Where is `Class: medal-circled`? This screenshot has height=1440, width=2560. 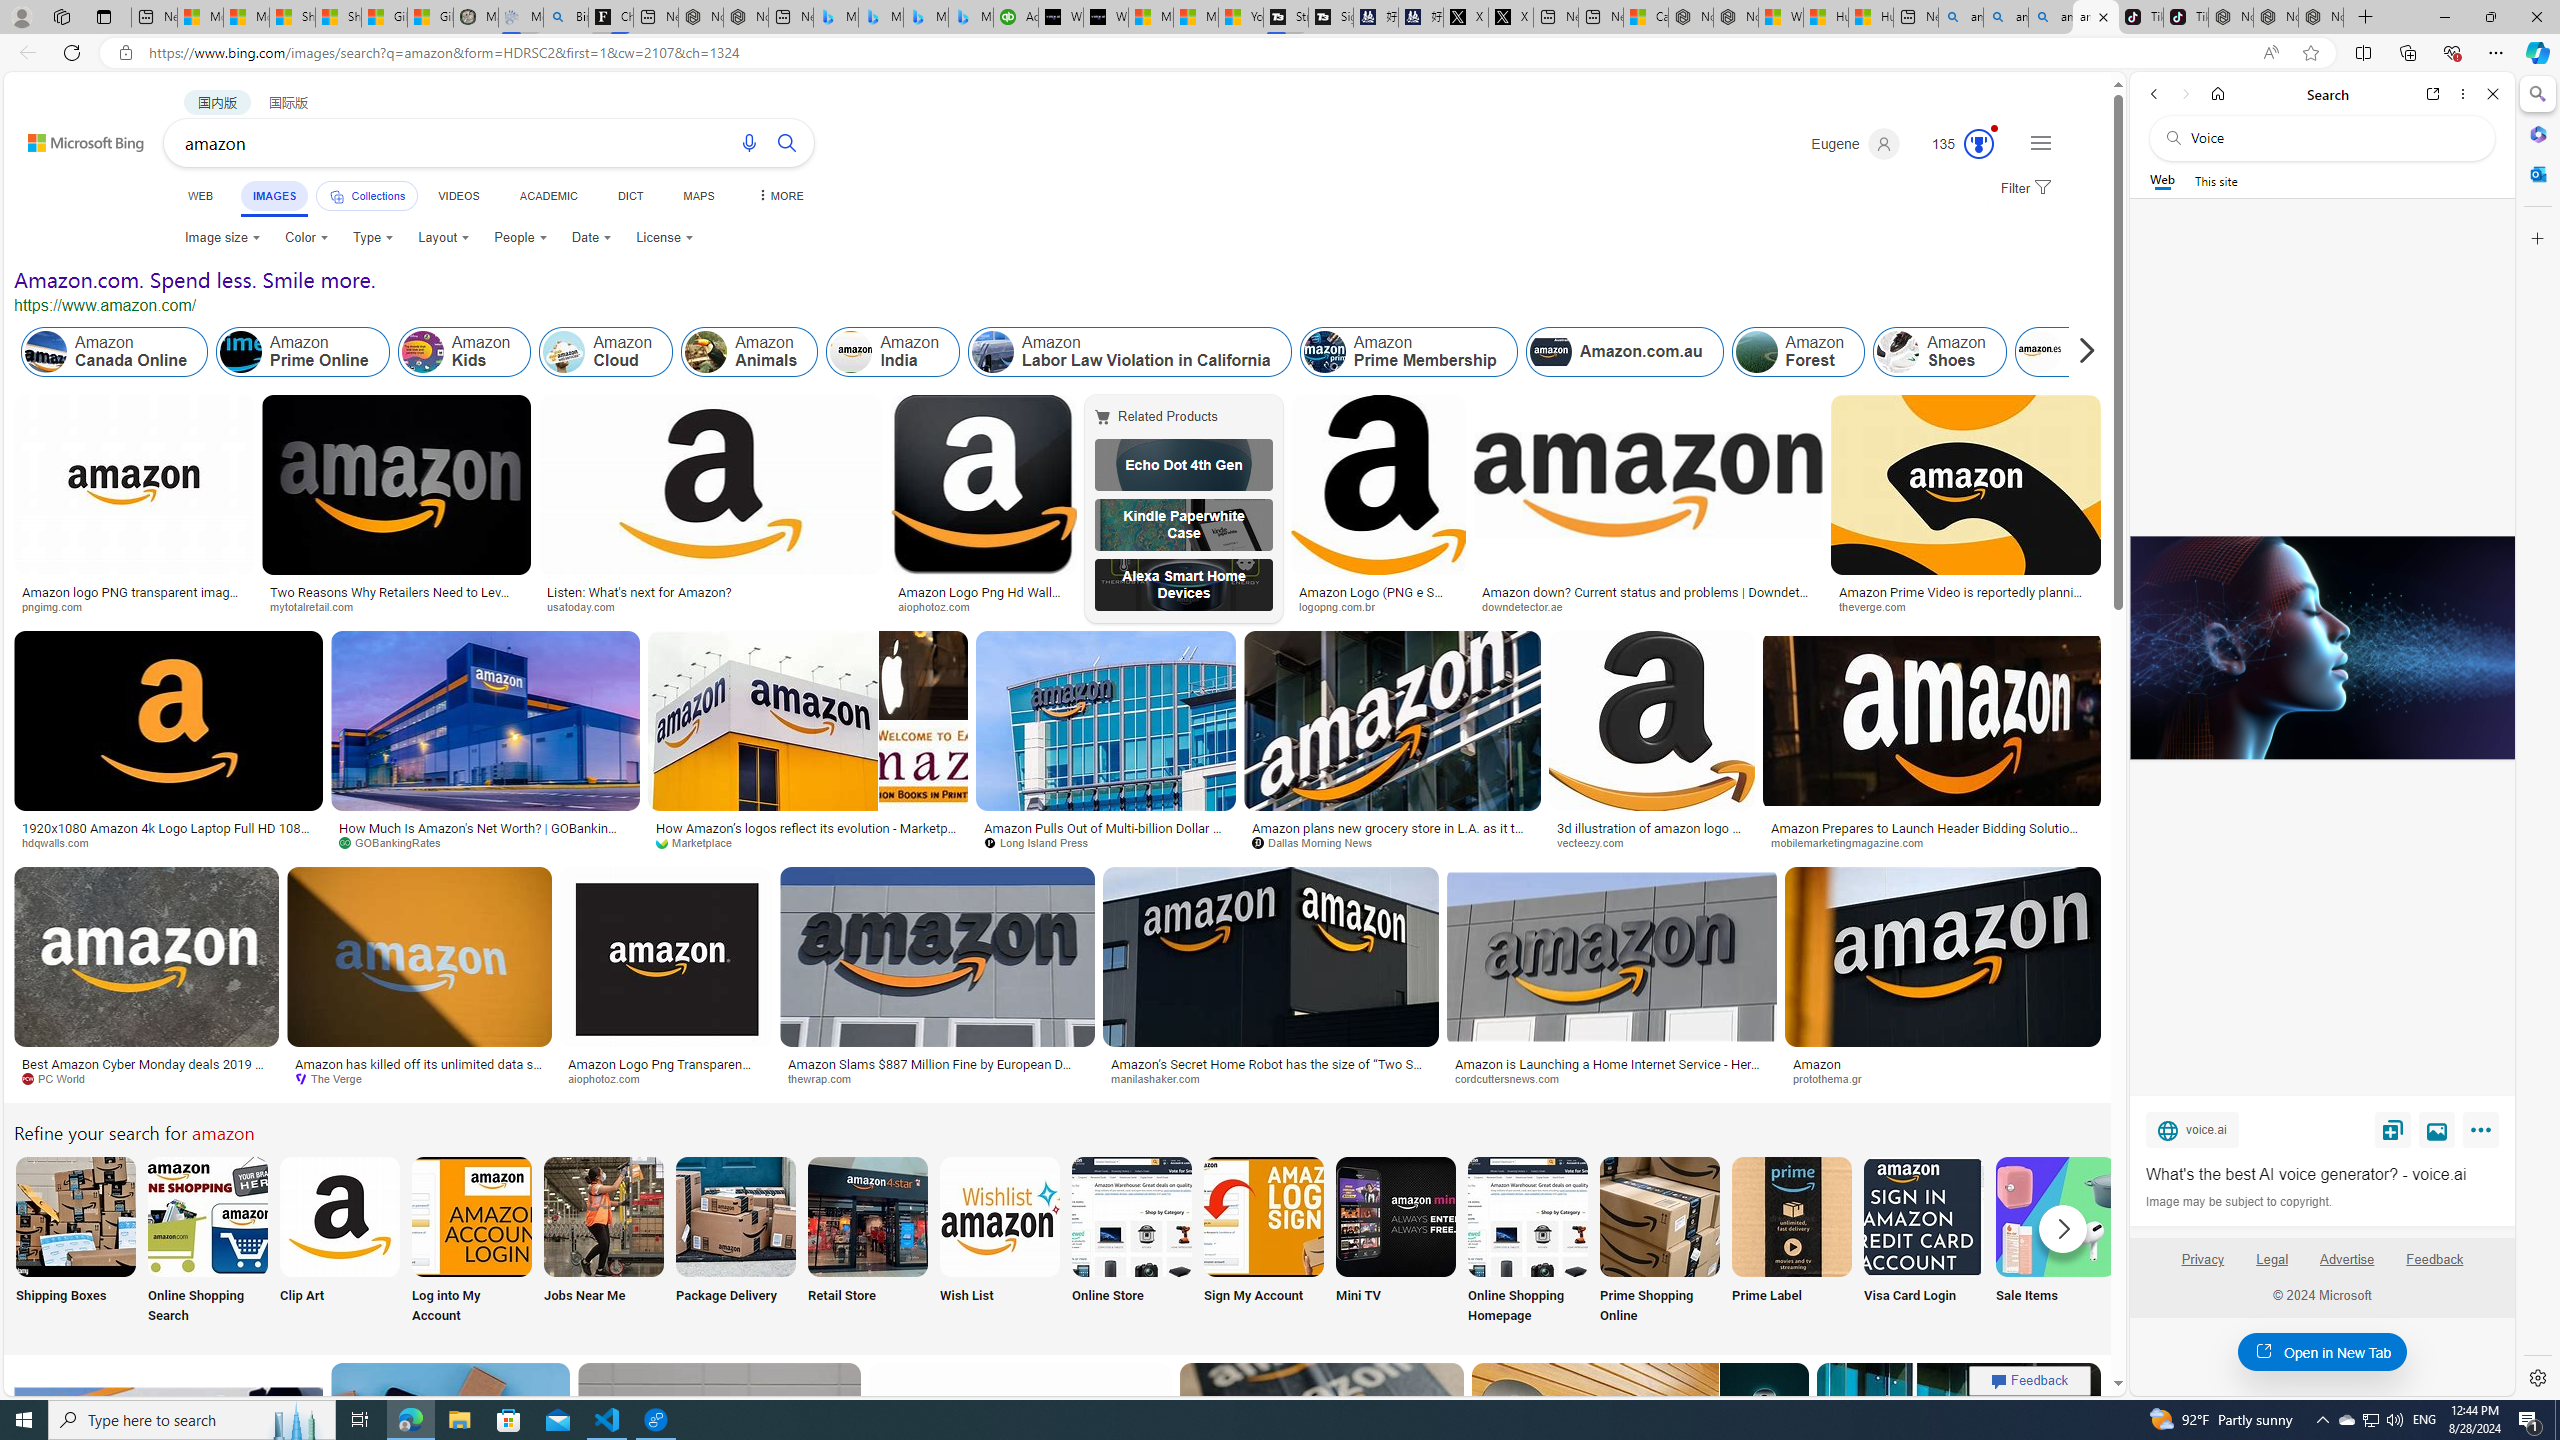 Class: medal-circled is located at coordinates (1978, 144).